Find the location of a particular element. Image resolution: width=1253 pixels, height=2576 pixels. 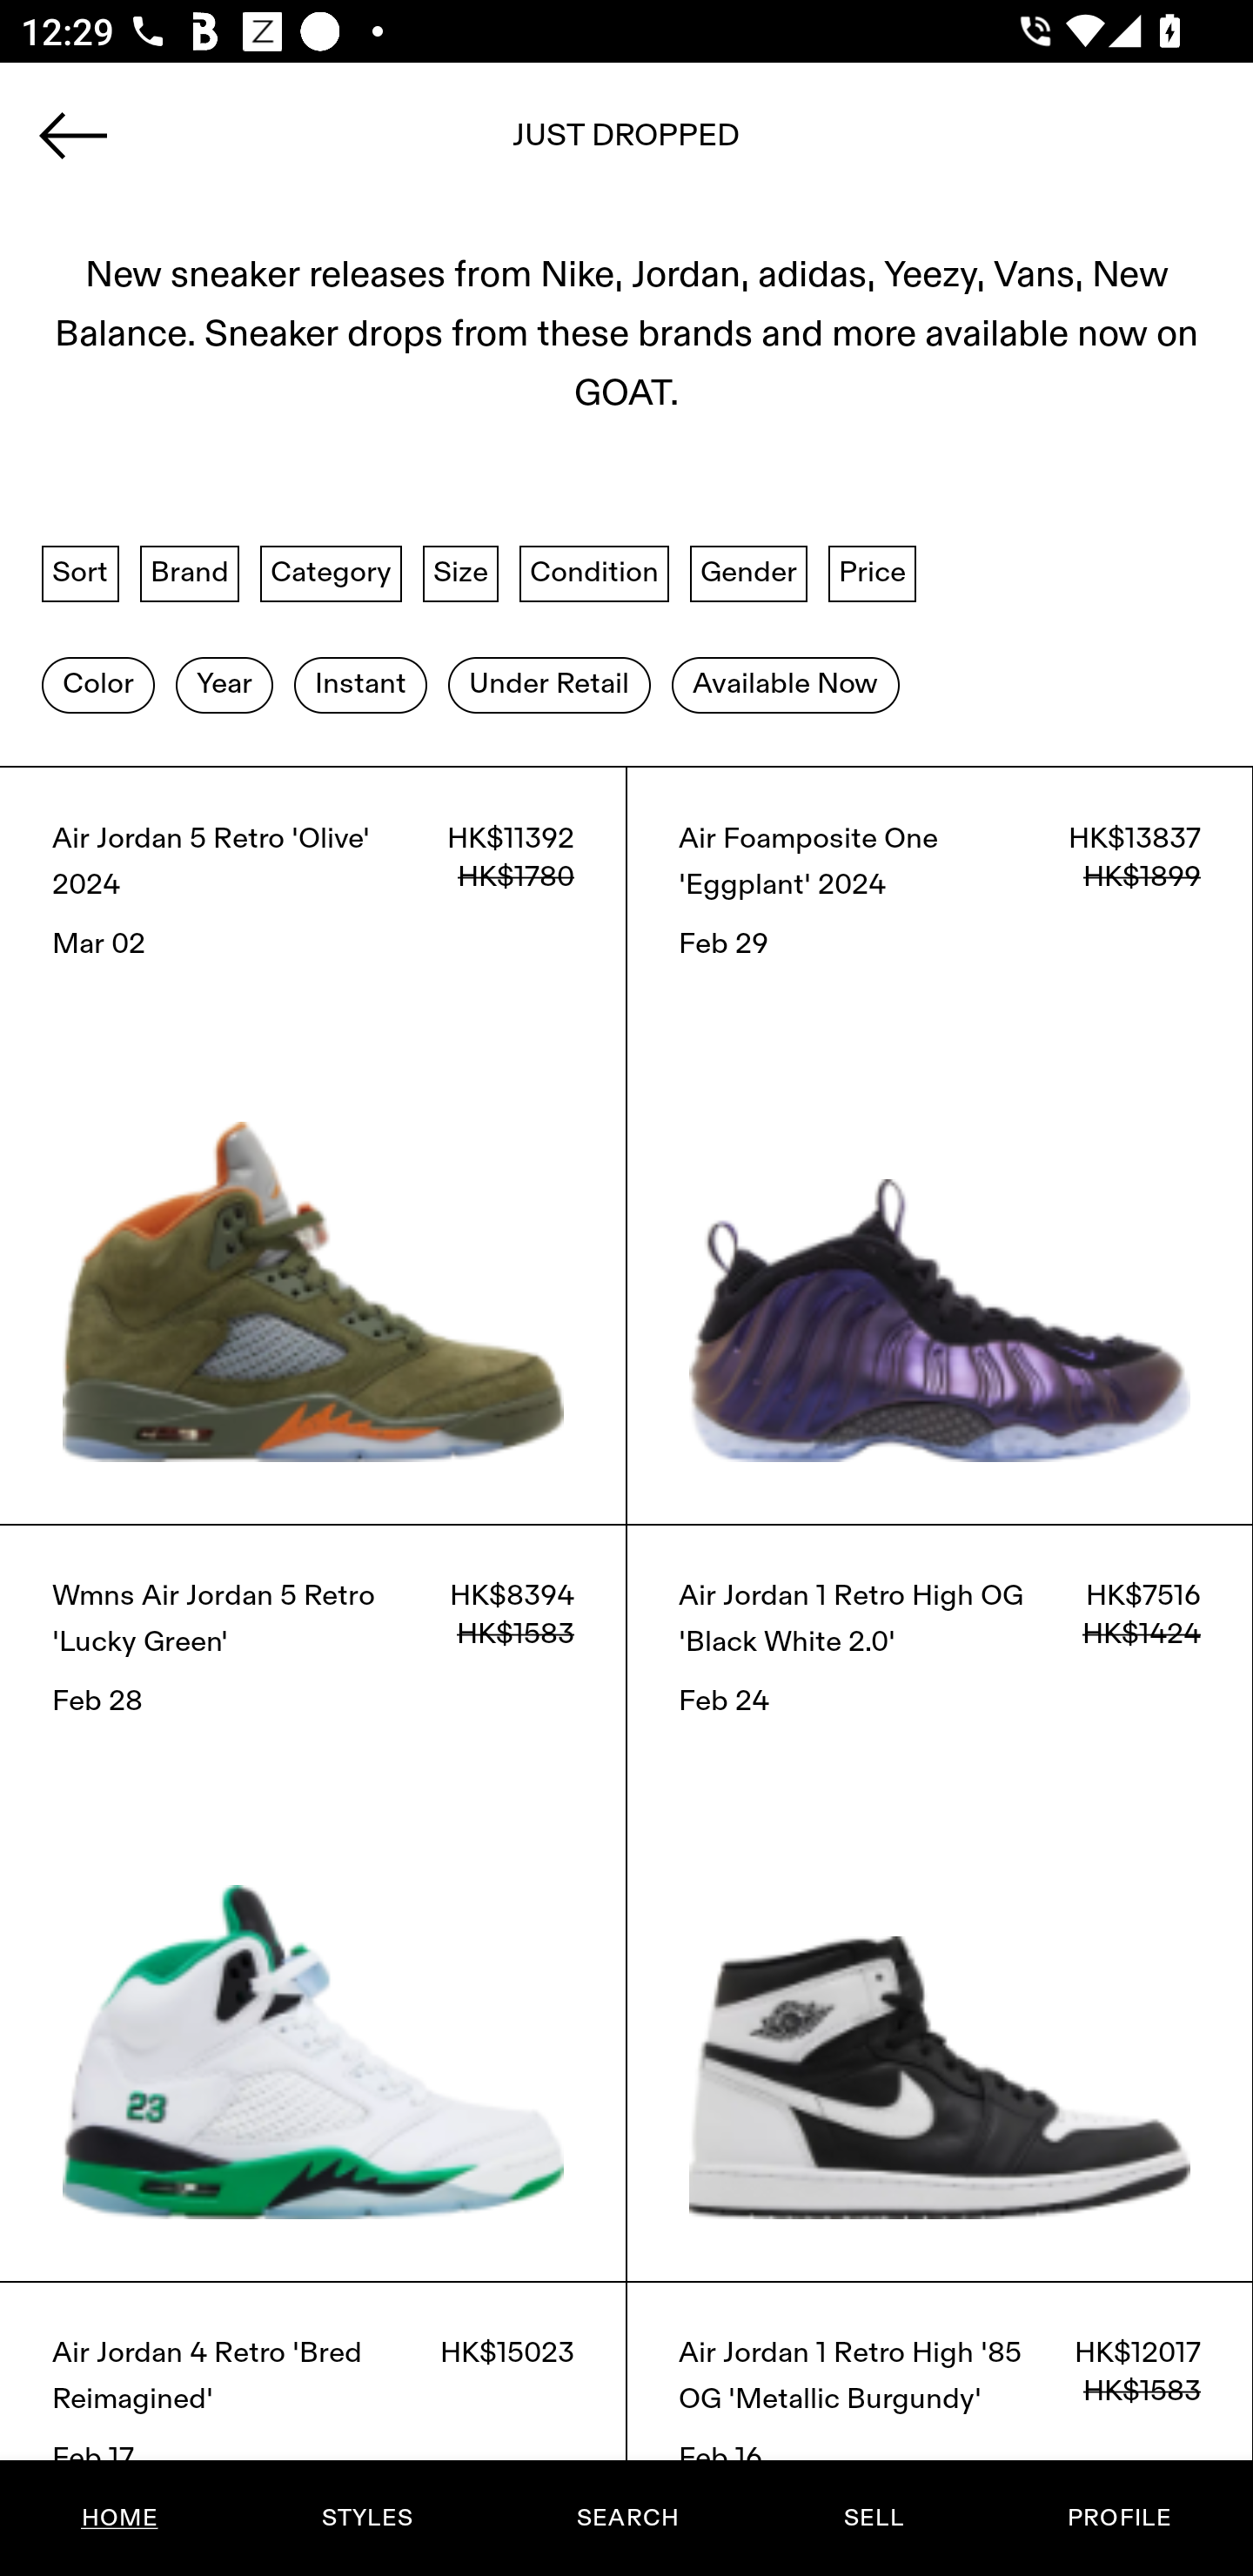

Year is located at coordinates (224, 683).